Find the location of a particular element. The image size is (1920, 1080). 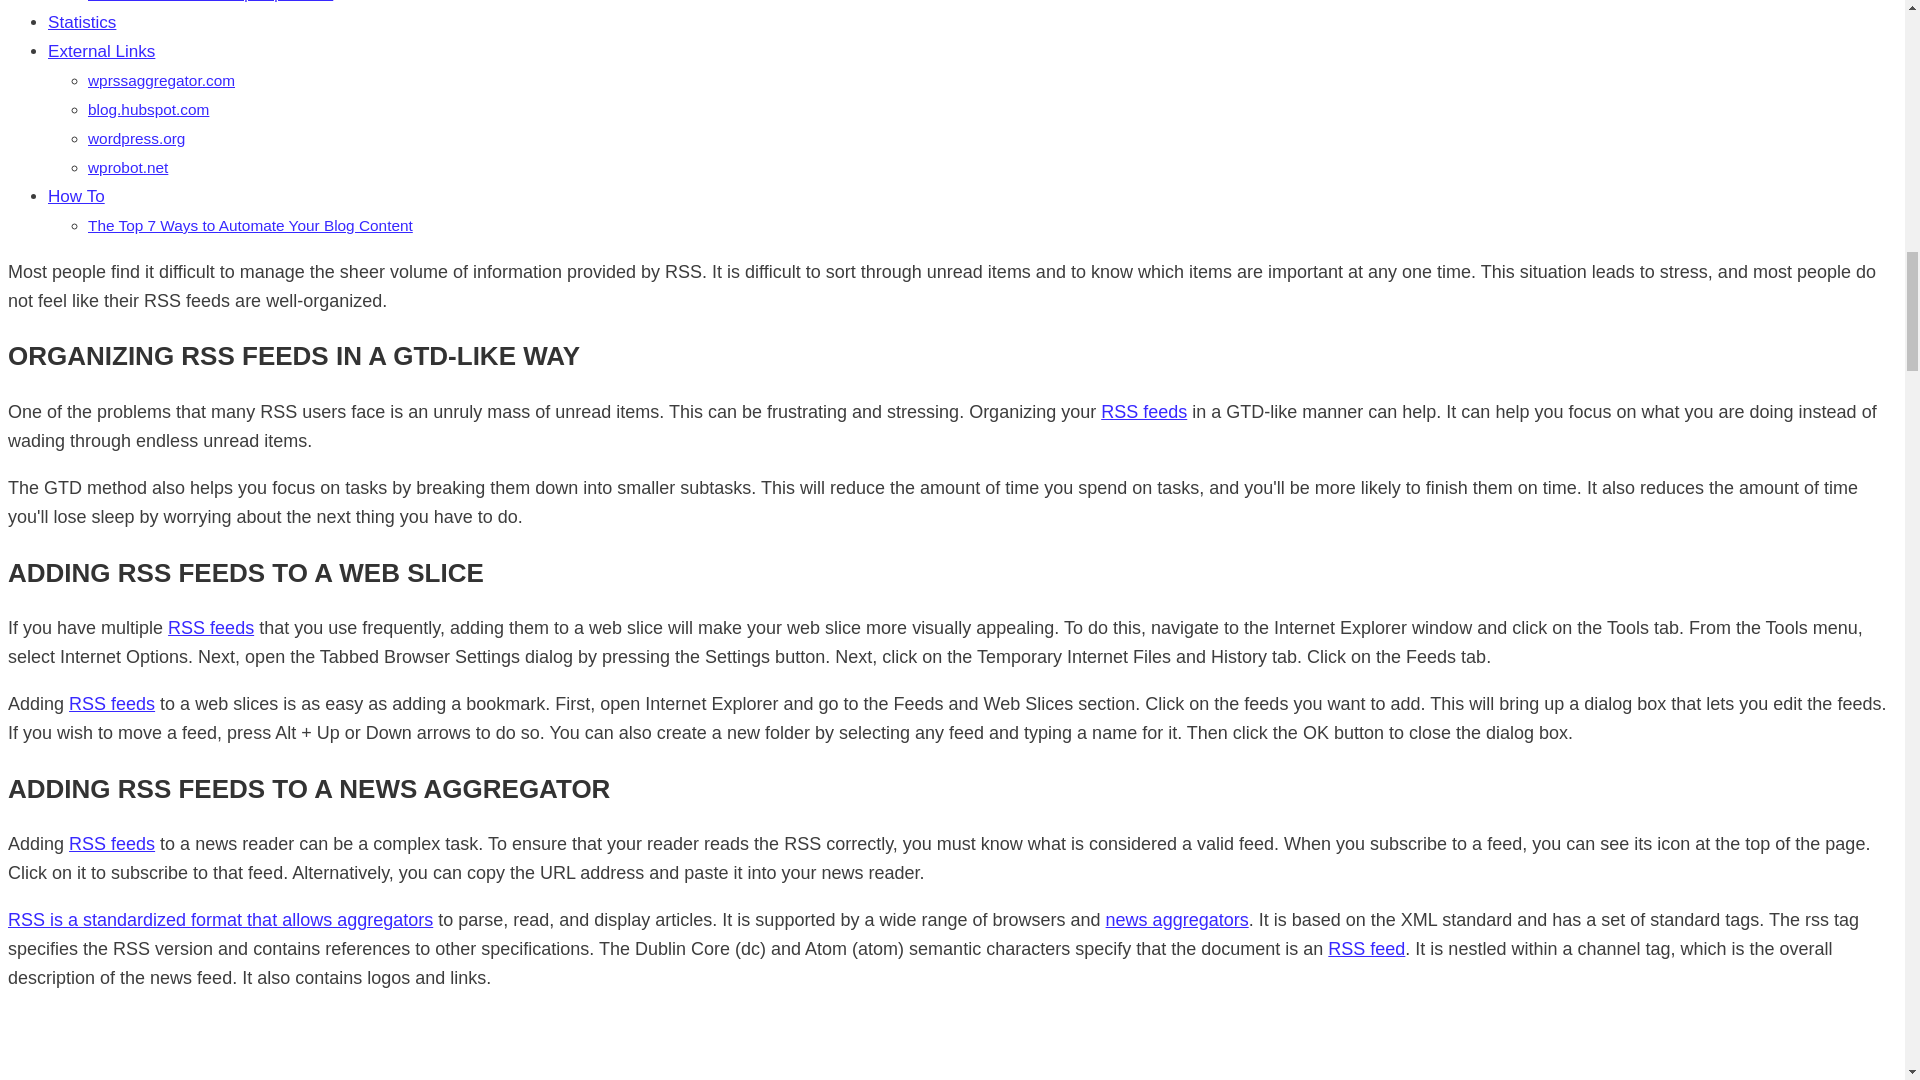

RSS feeds is located at coordinates (210, 628).